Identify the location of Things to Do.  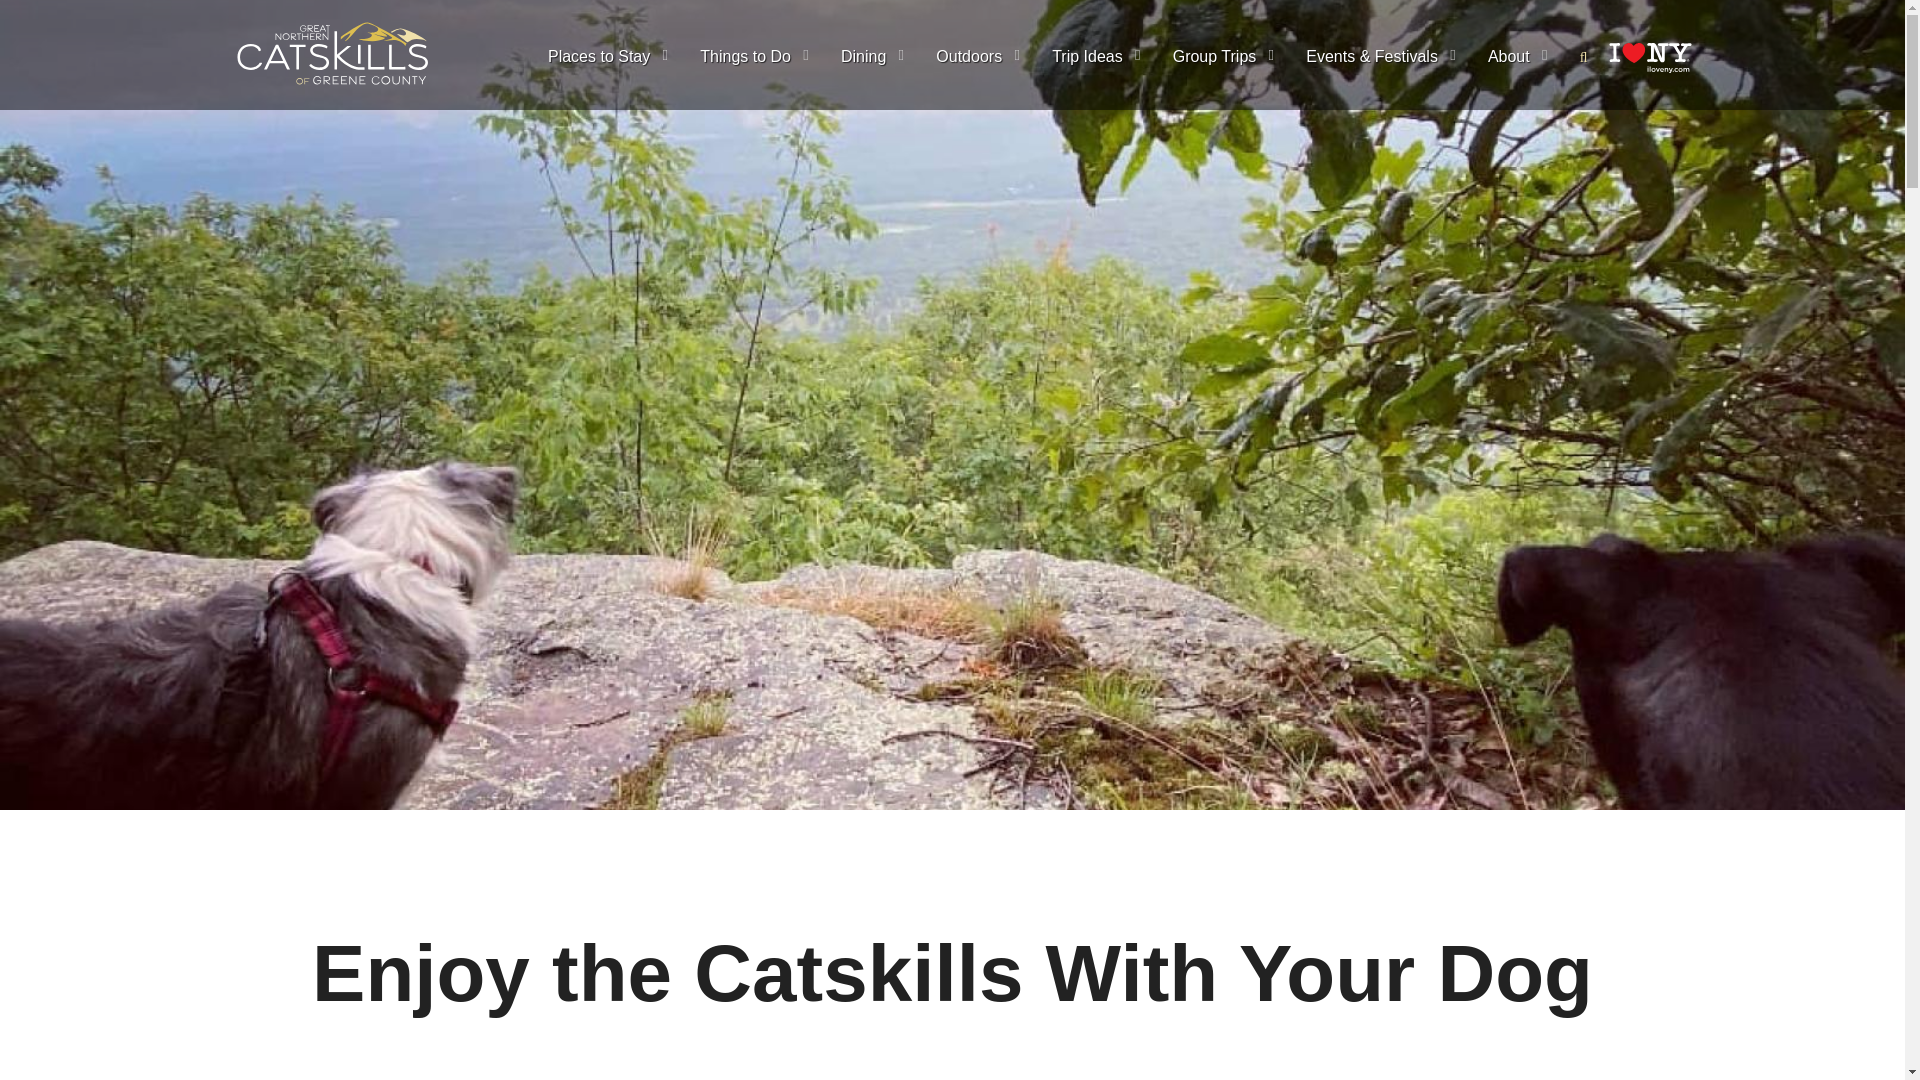
(758, 57).